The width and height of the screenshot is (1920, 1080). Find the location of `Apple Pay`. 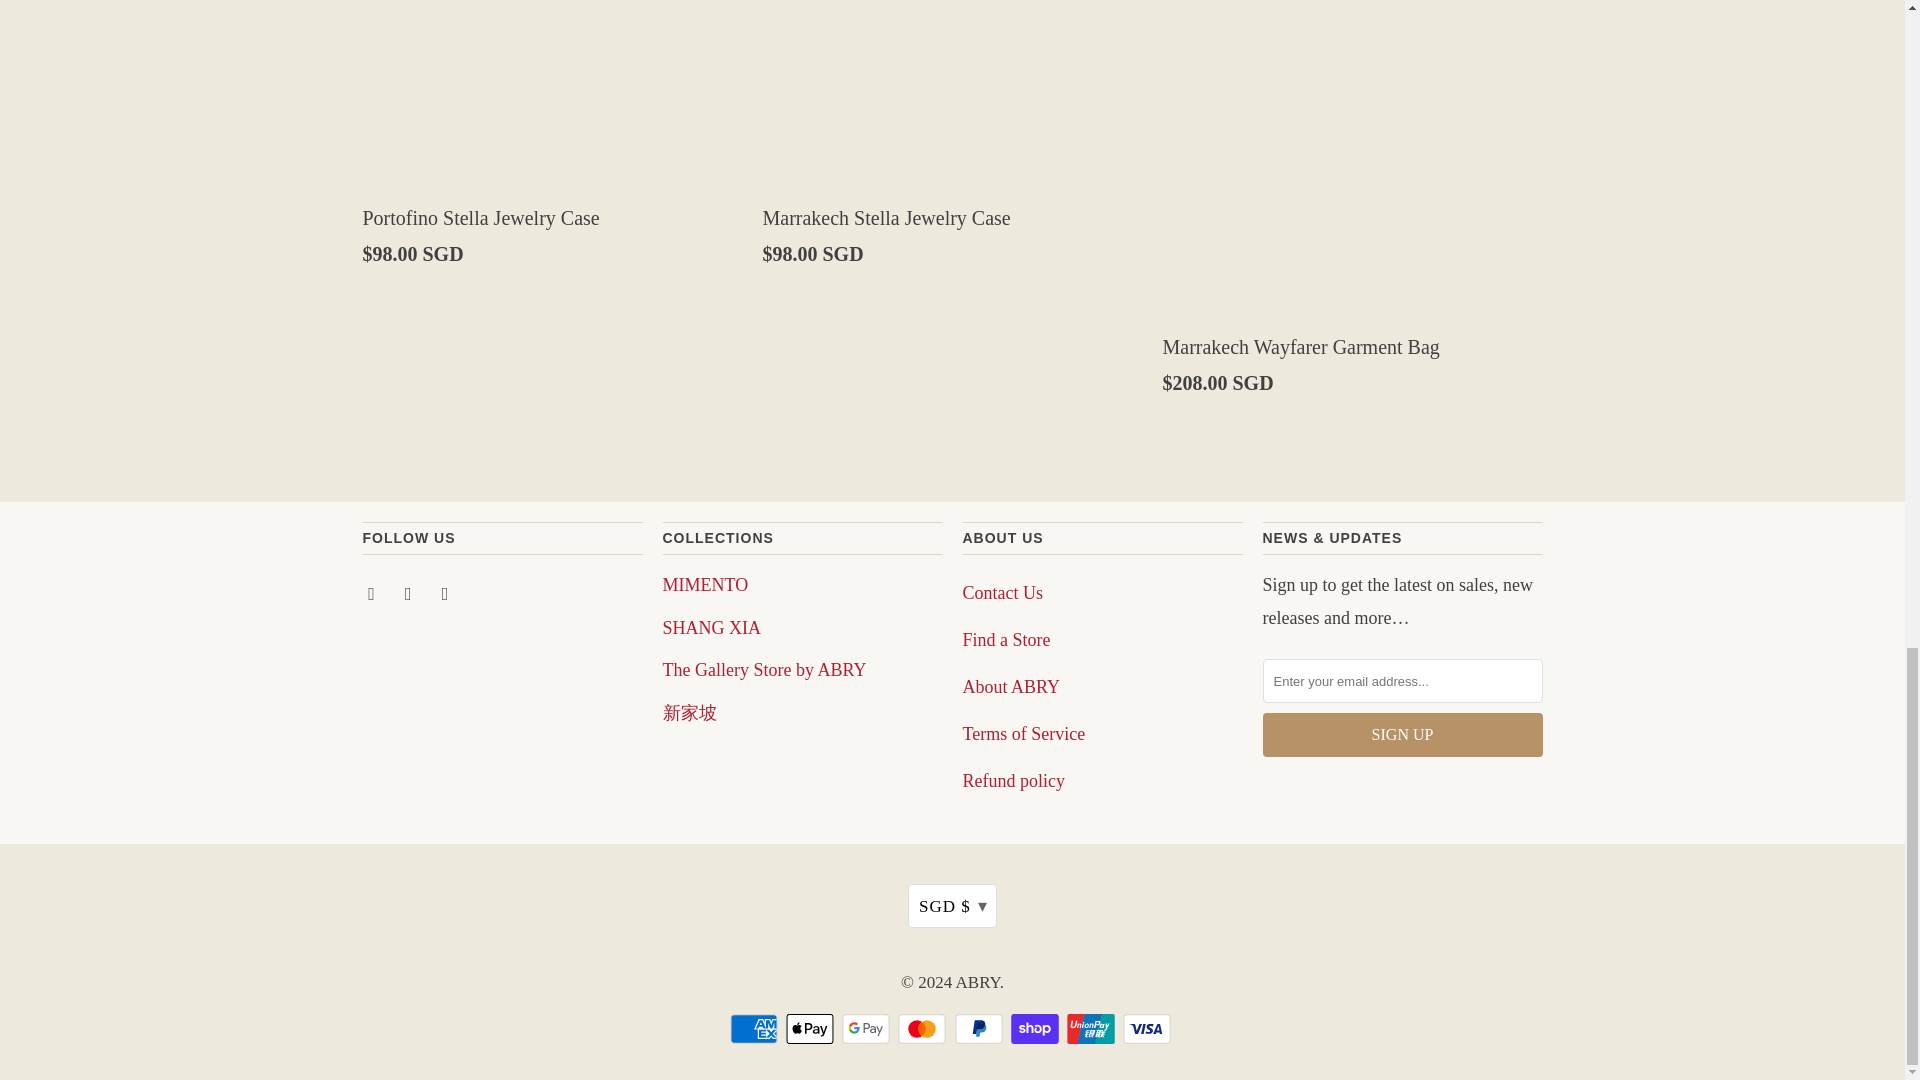

Apple Pay is located at coordinates (811, 1029).